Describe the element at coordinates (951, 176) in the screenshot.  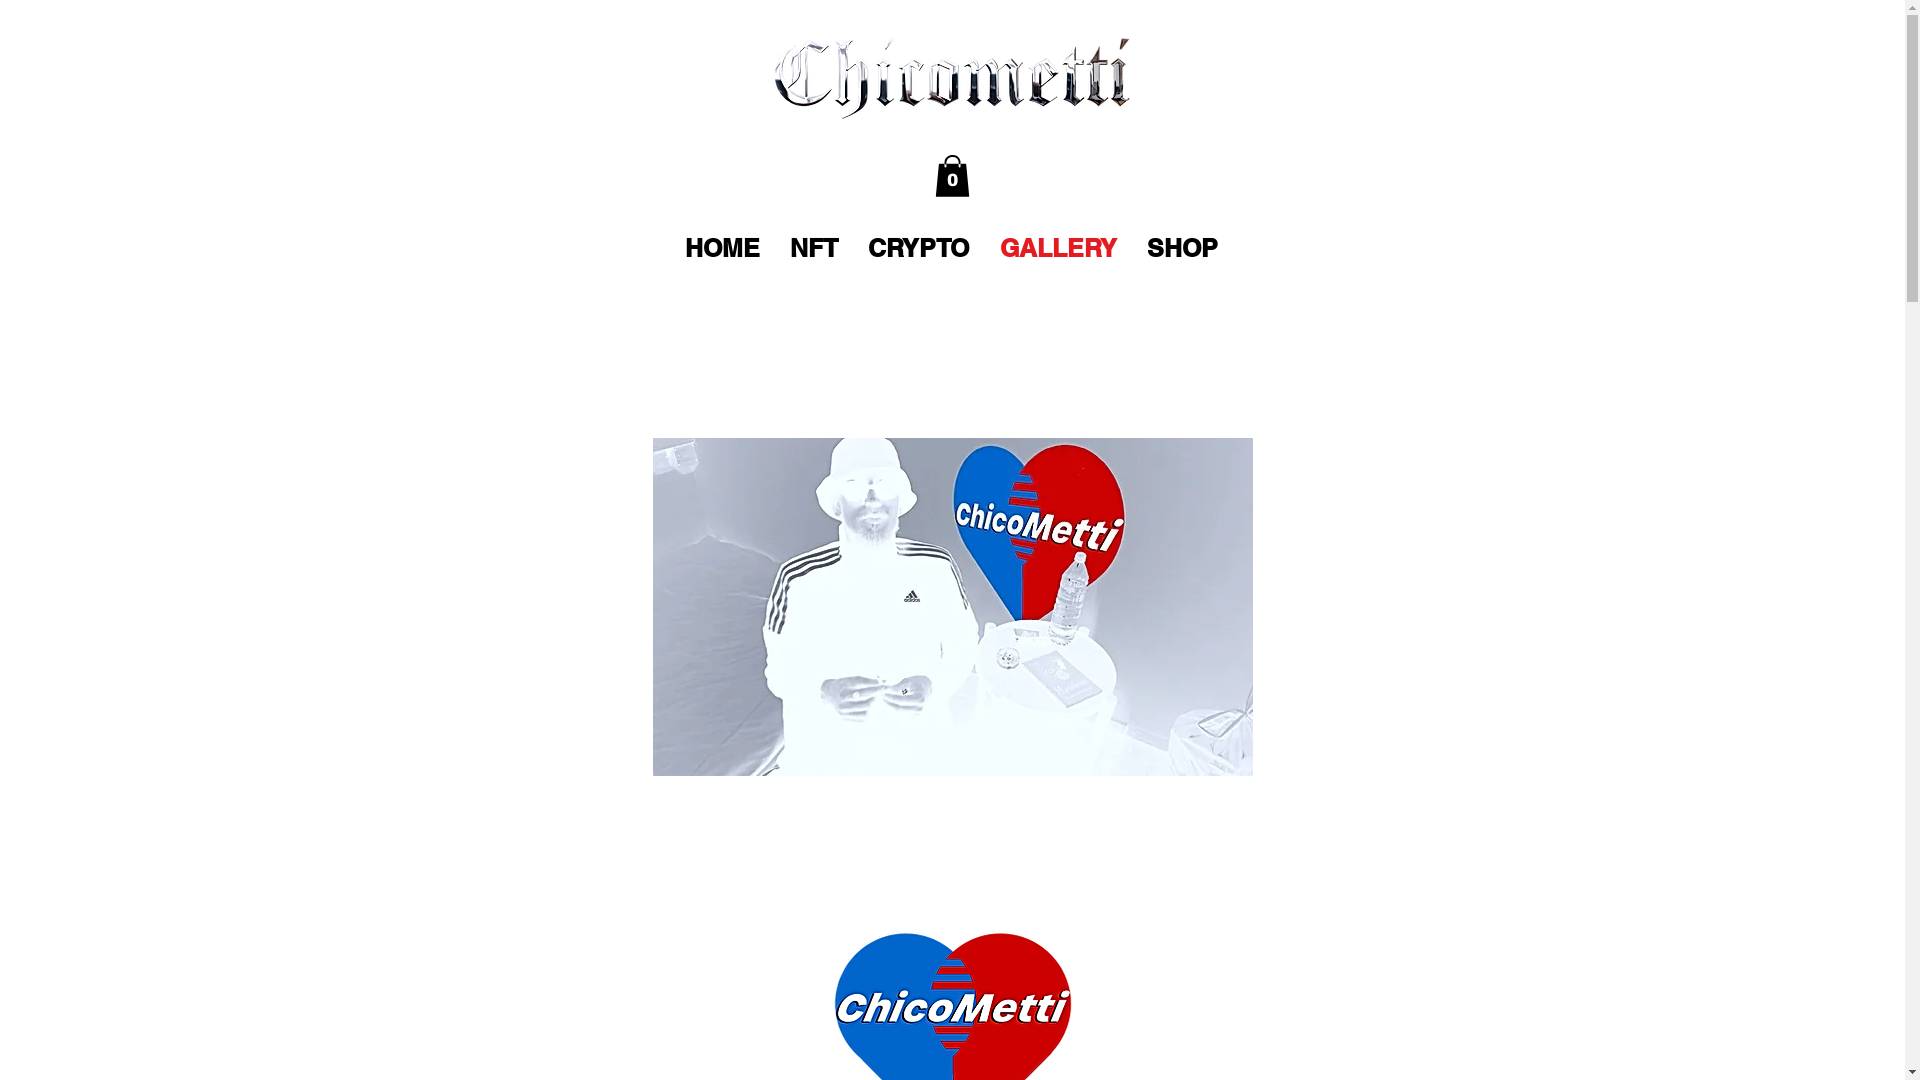
I see `0` at that location.